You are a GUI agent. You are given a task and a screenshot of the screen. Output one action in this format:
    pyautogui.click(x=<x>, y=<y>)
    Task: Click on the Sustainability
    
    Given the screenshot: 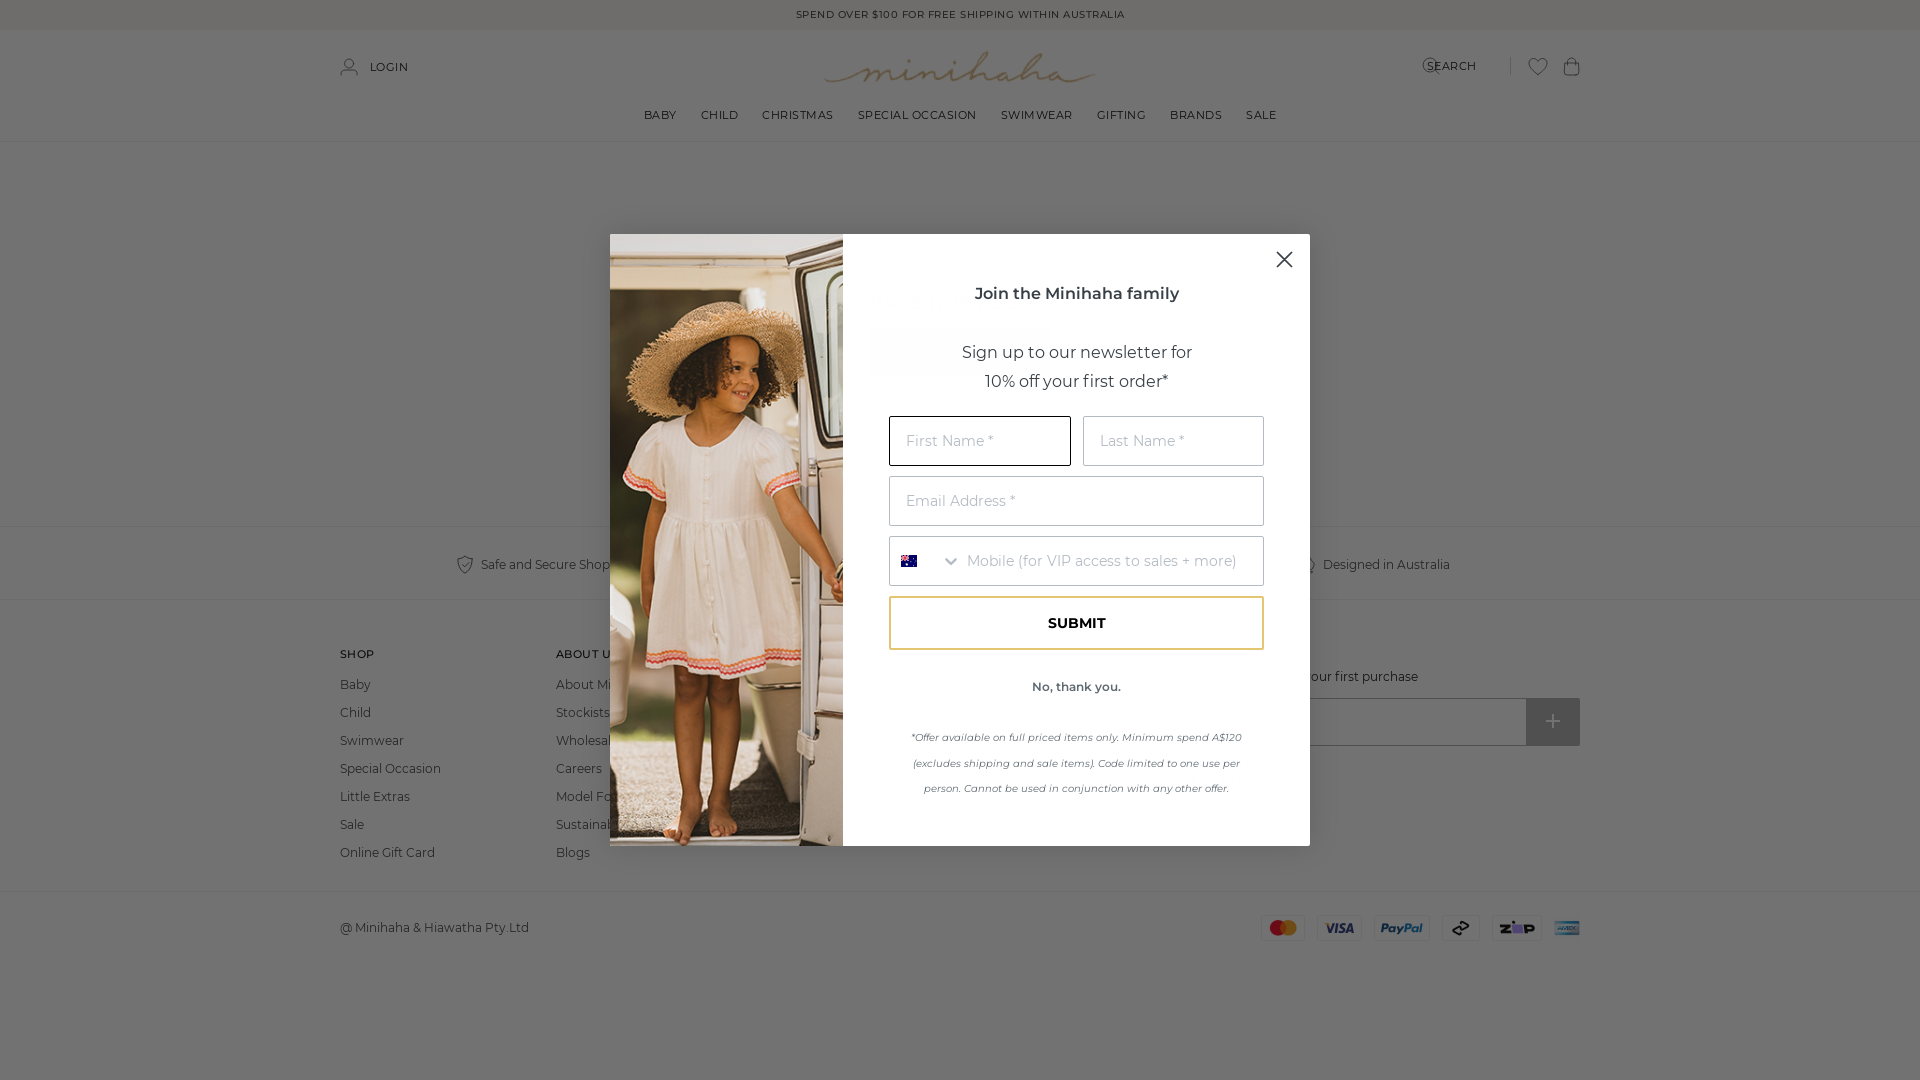 What is the action you would take?
    pyautogui.click(x=596, y=824)
    